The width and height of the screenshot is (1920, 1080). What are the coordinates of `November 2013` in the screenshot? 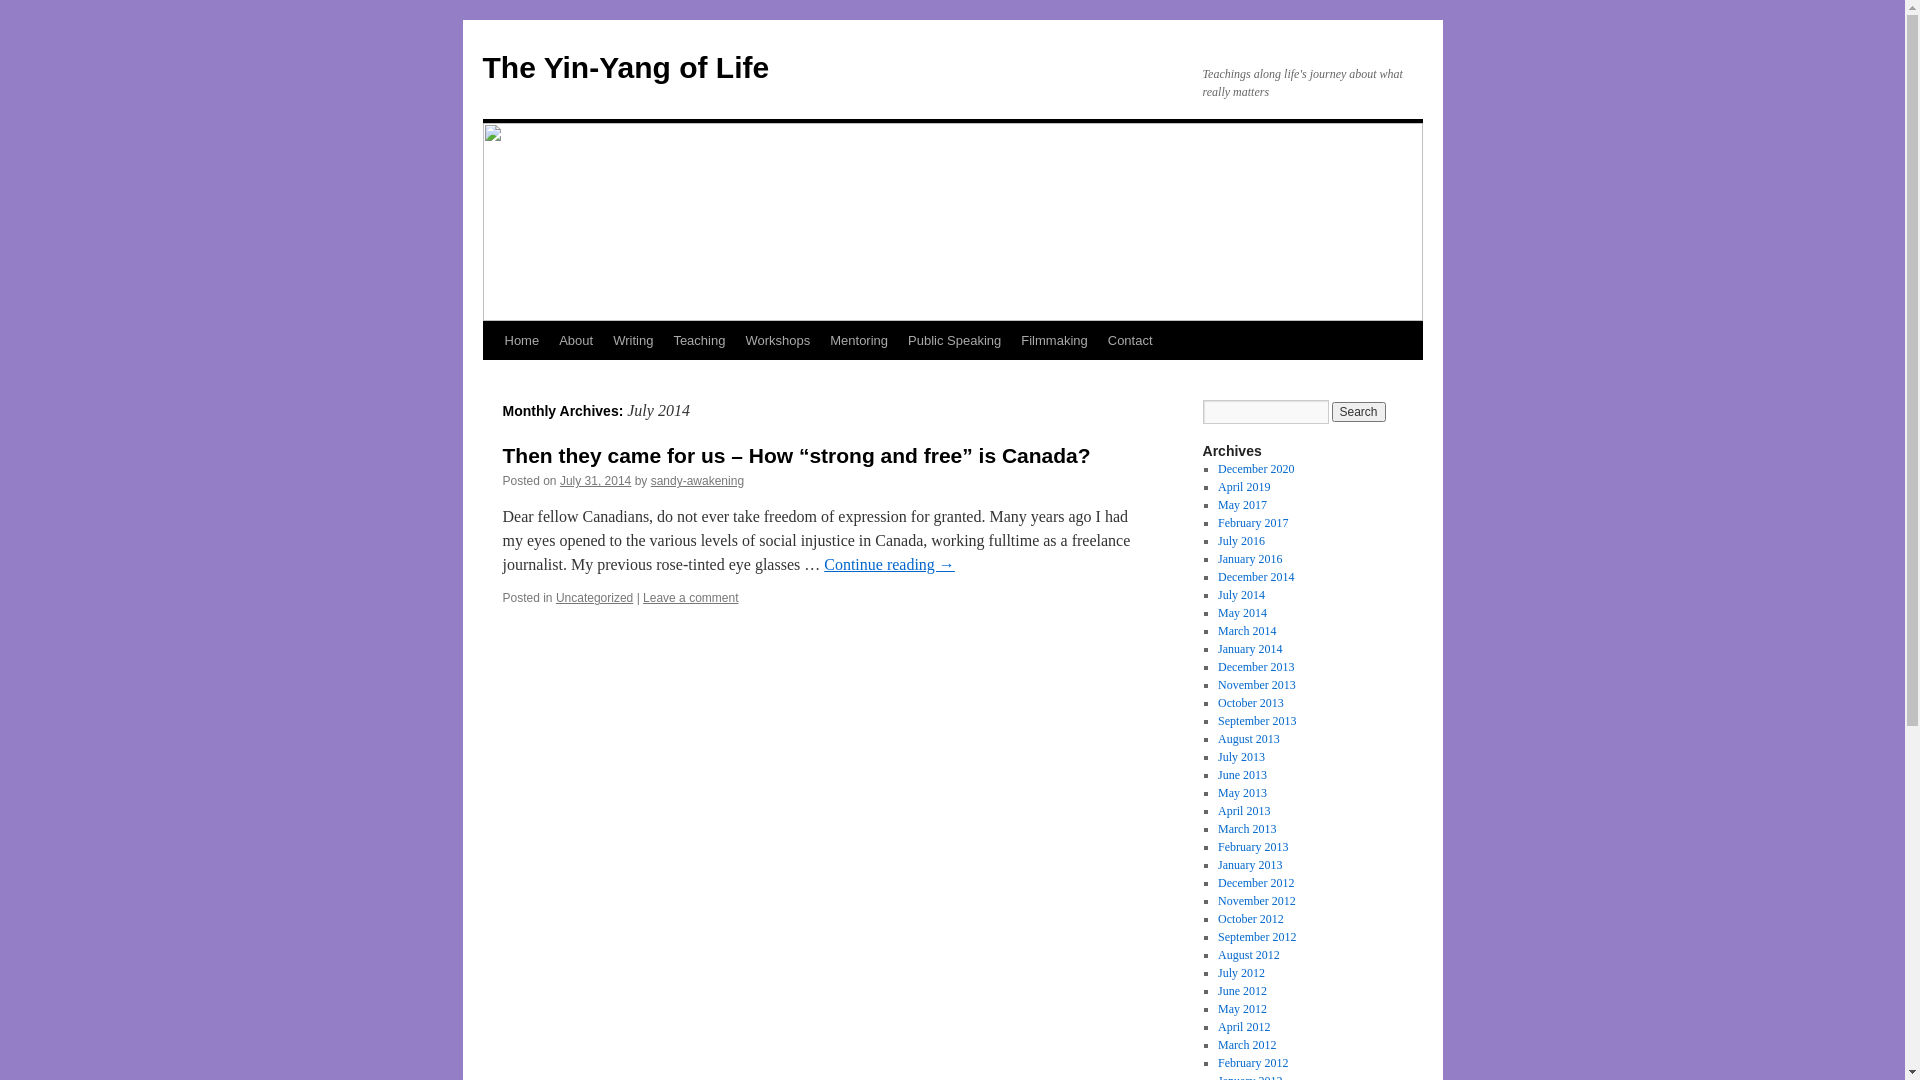 It's located at (1257, 685).